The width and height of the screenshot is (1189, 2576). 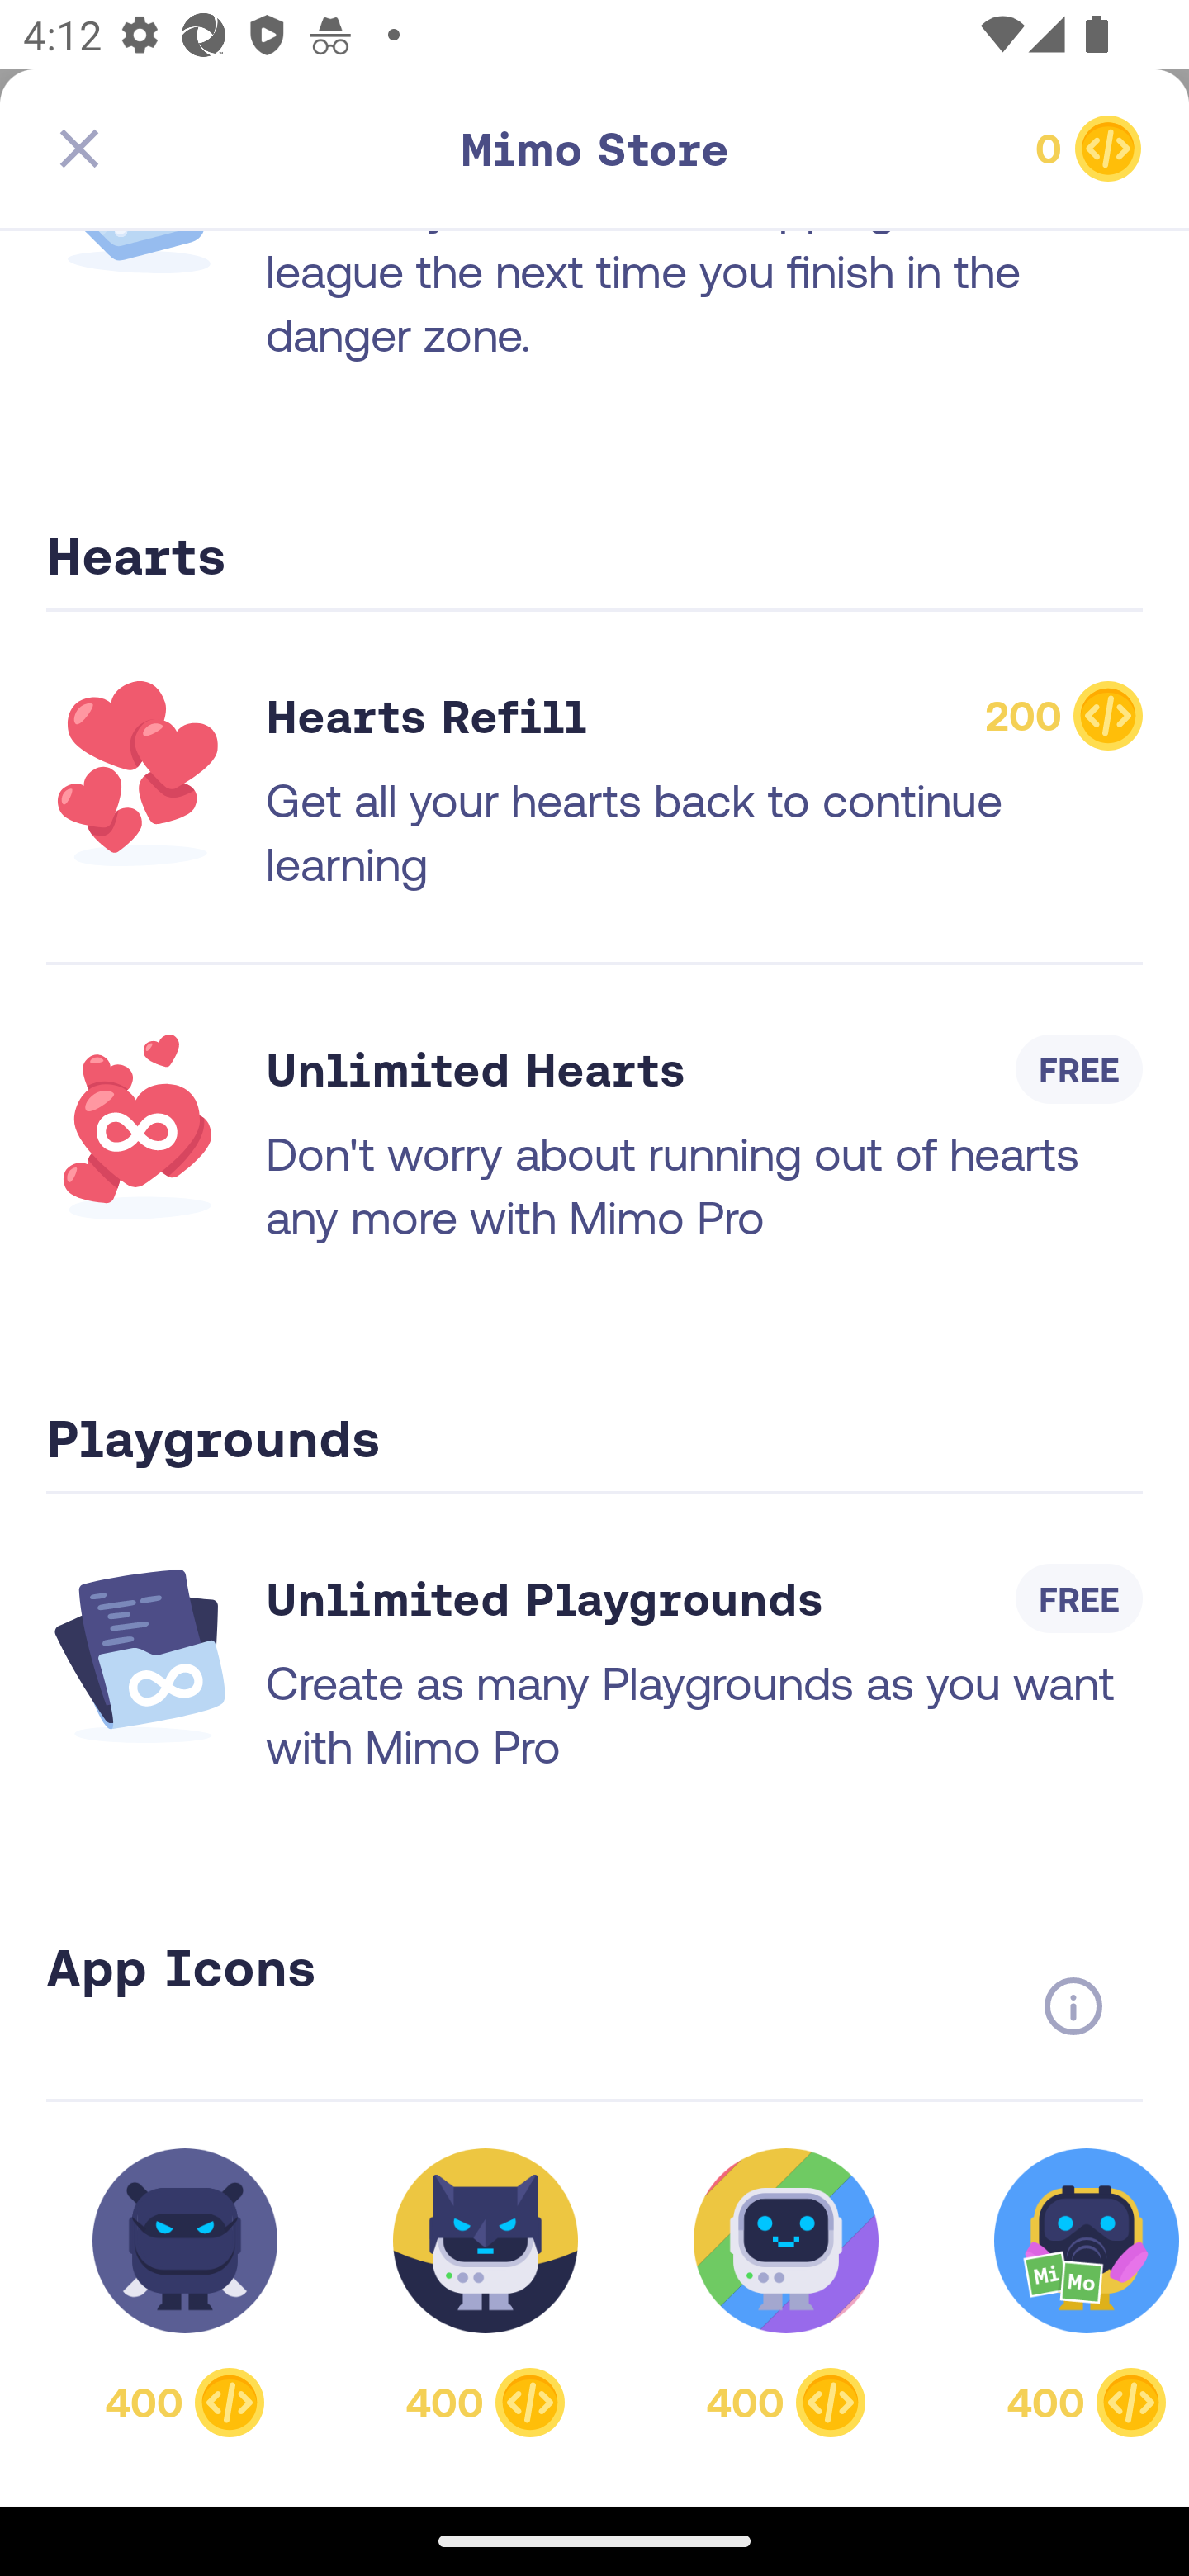 I want to click on Info, so click(x=1073, y=2006).